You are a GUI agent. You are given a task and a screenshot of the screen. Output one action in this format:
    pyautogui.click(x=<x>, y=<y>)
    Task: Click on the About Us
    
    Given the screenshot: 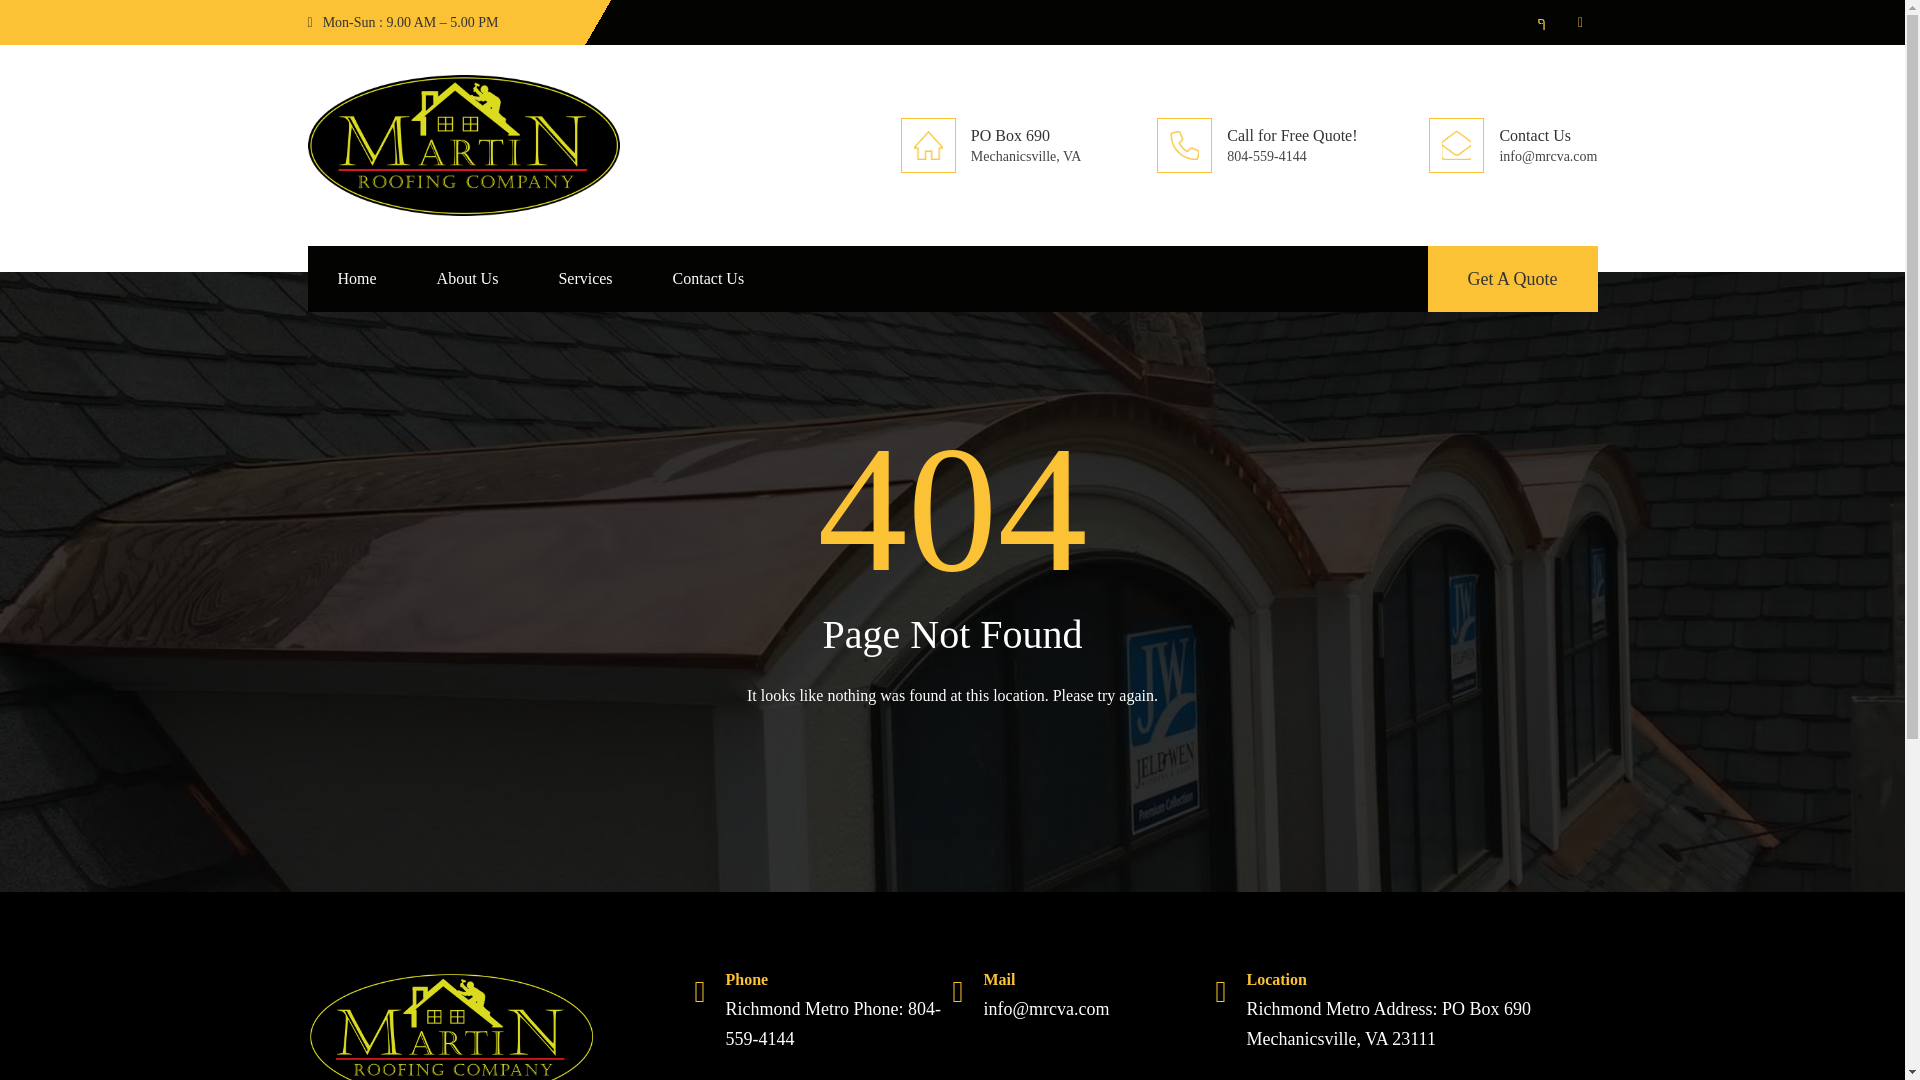 What is the action you would take?
    pyautogui.click(x=468, y=279)
    